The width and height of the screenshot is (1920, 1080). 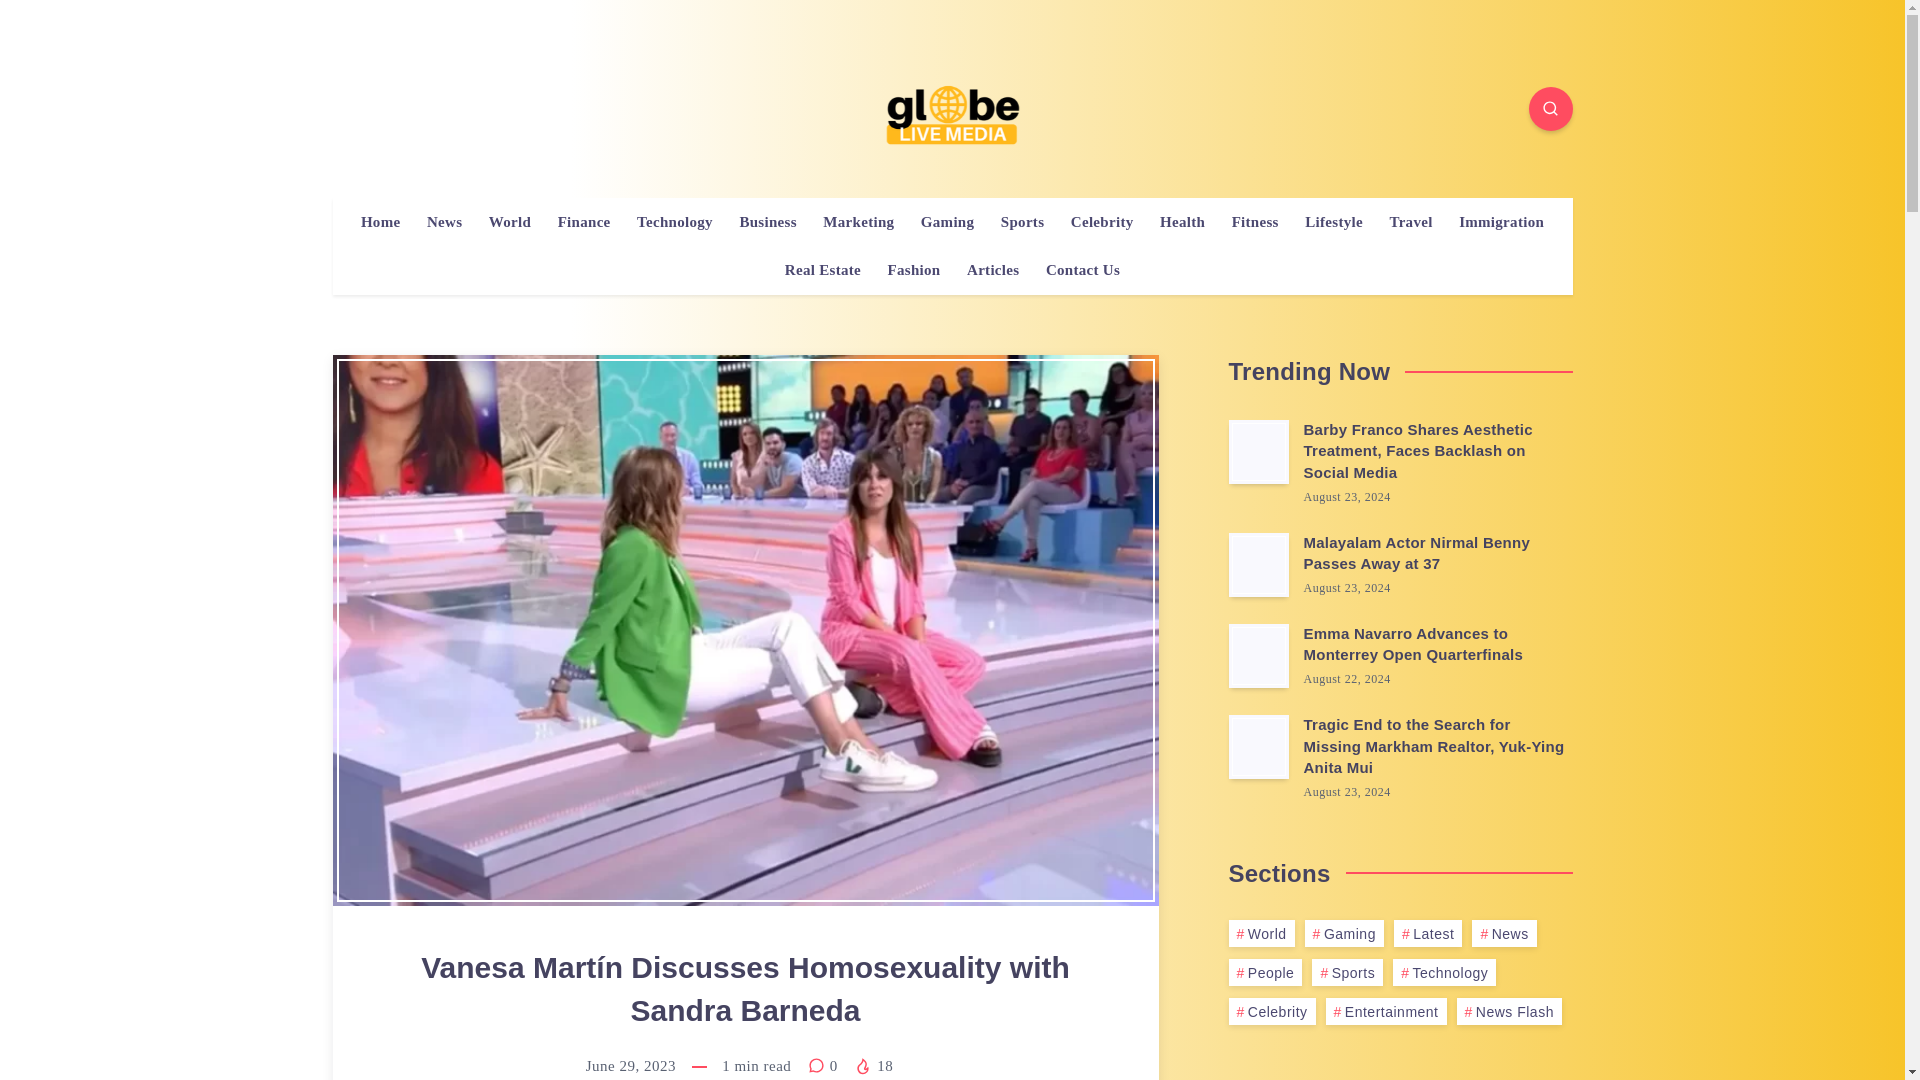 I want to click on Articles, so click(x=993, y=270).